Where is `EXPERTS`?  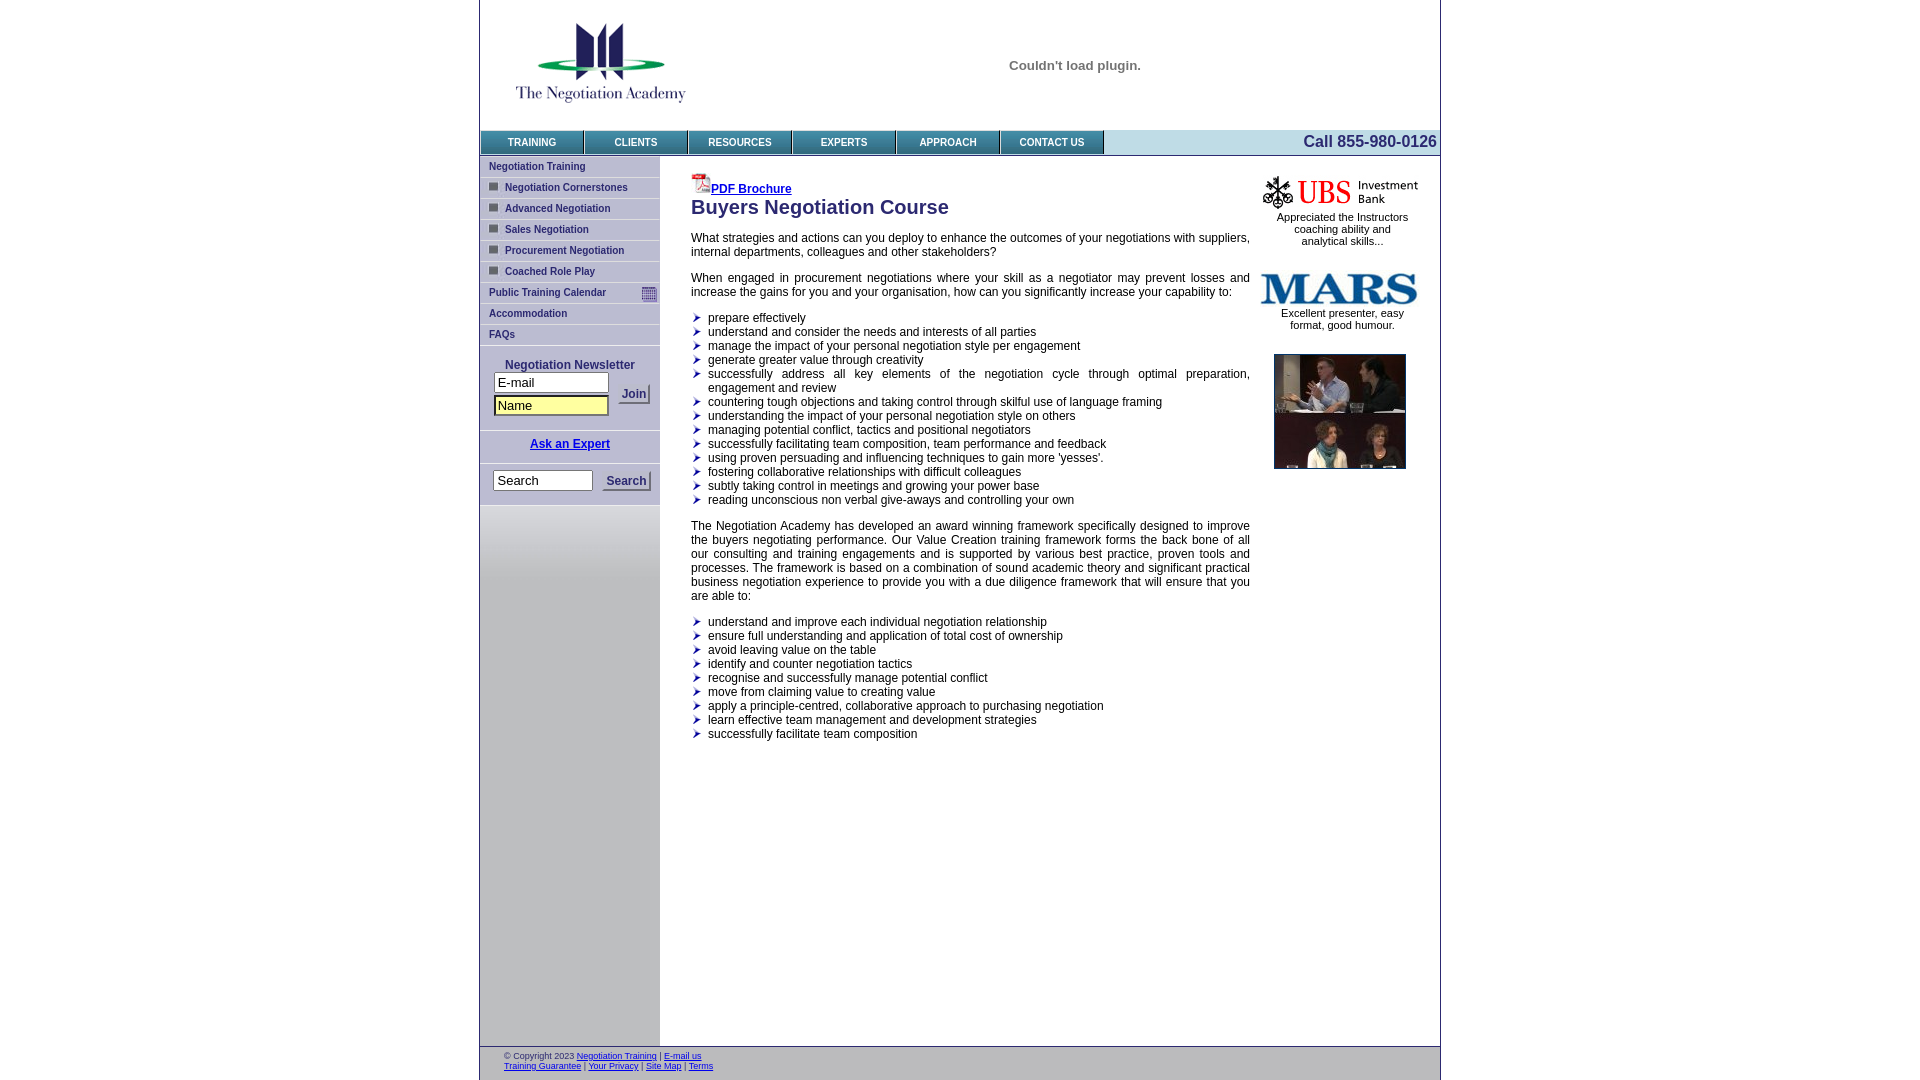 EXPERTS is located at coordinates (844, 142).